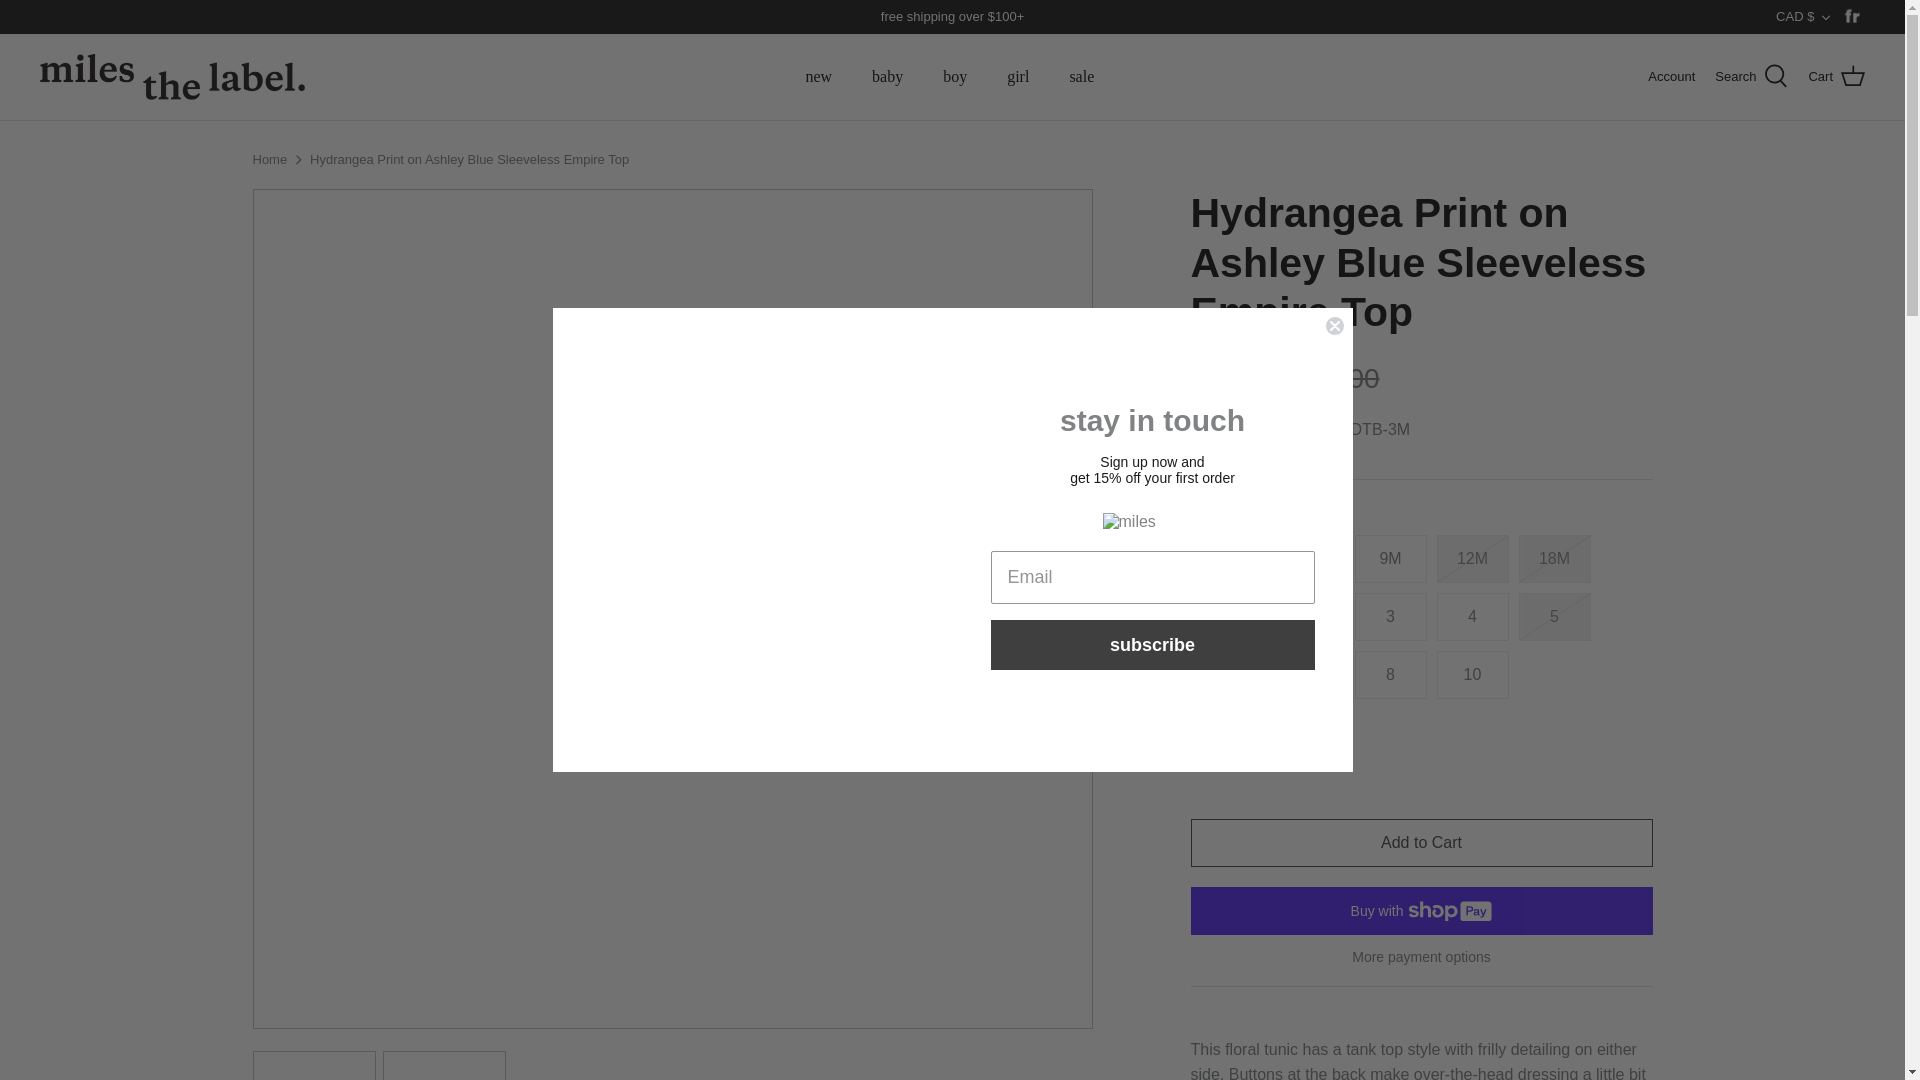 This screenshot has height=1080, width=1920. Describe the element at coordinates (1836, 76) in the screenshot. I see `Cart` at that location.